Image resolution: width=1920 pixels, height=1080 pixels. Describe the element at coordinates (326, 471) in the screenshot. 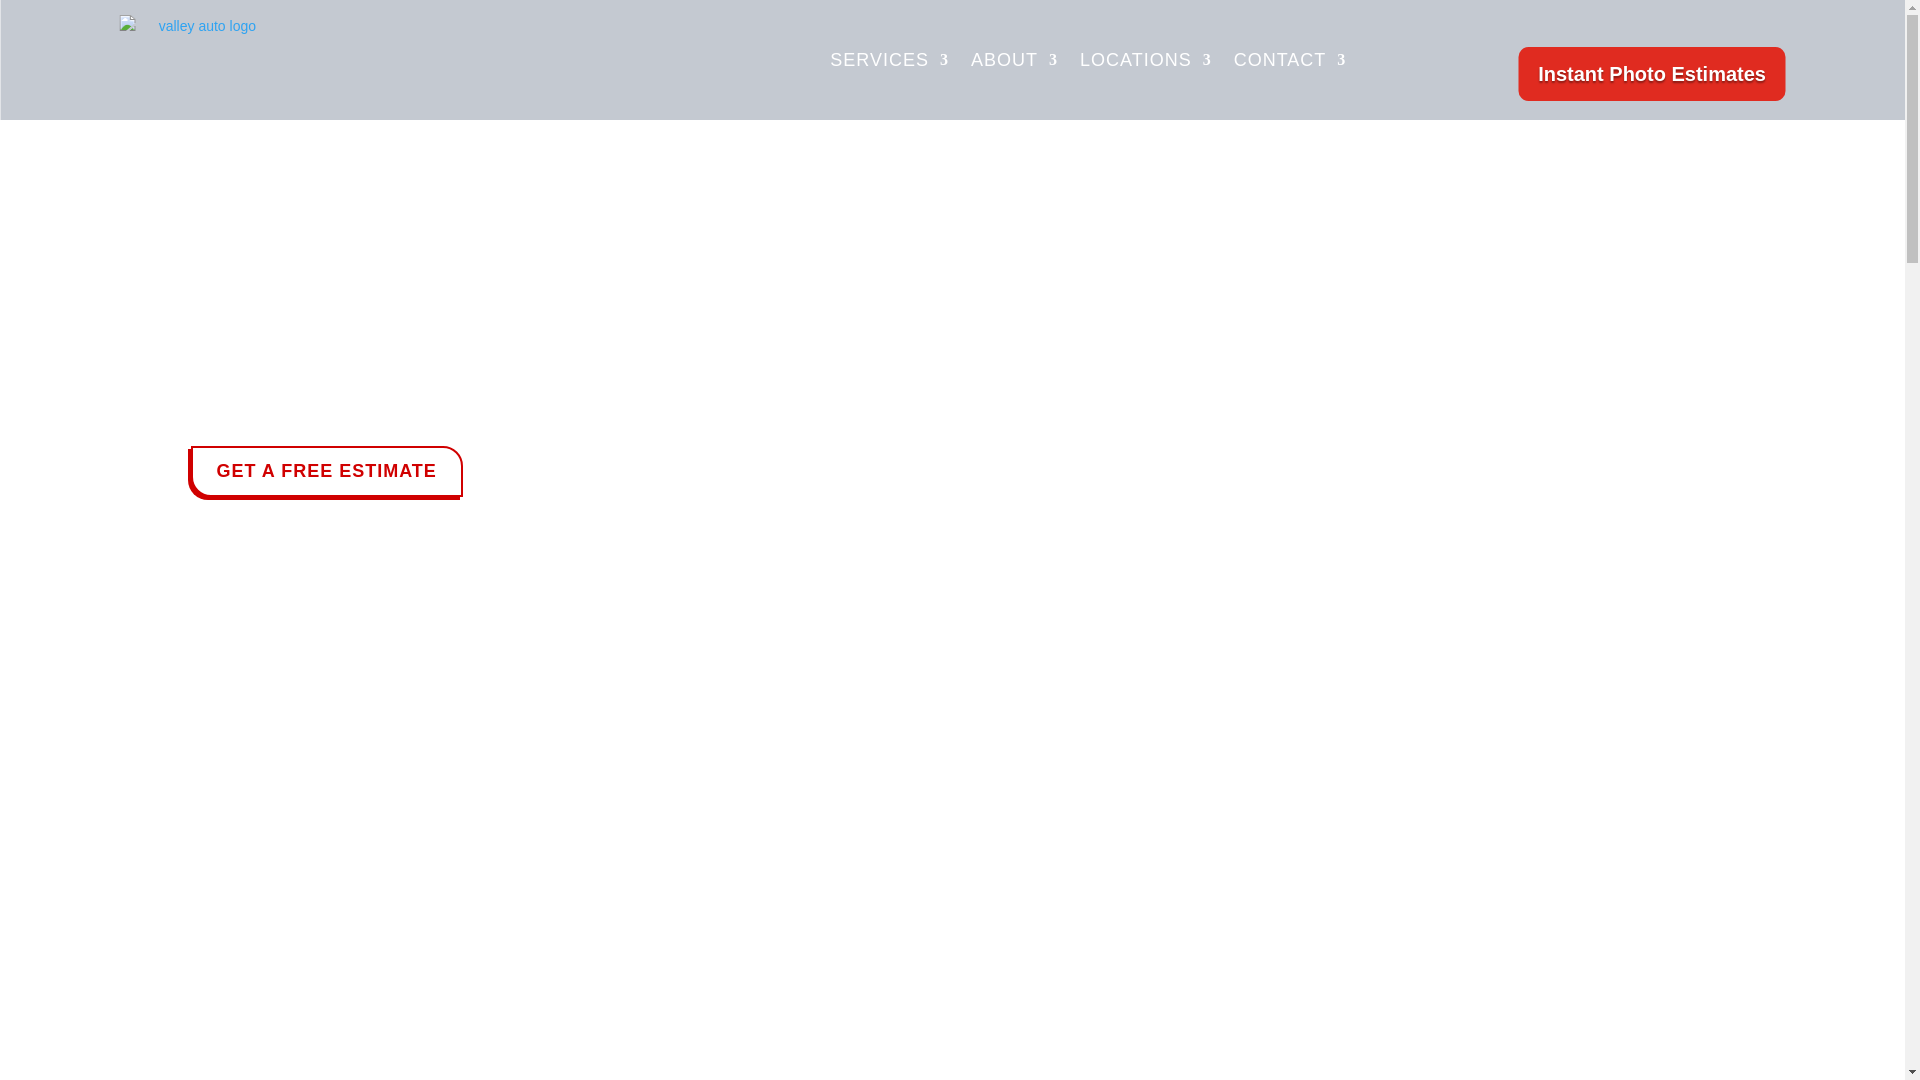

I see `GET A FREE ESTIMATE` at that location.